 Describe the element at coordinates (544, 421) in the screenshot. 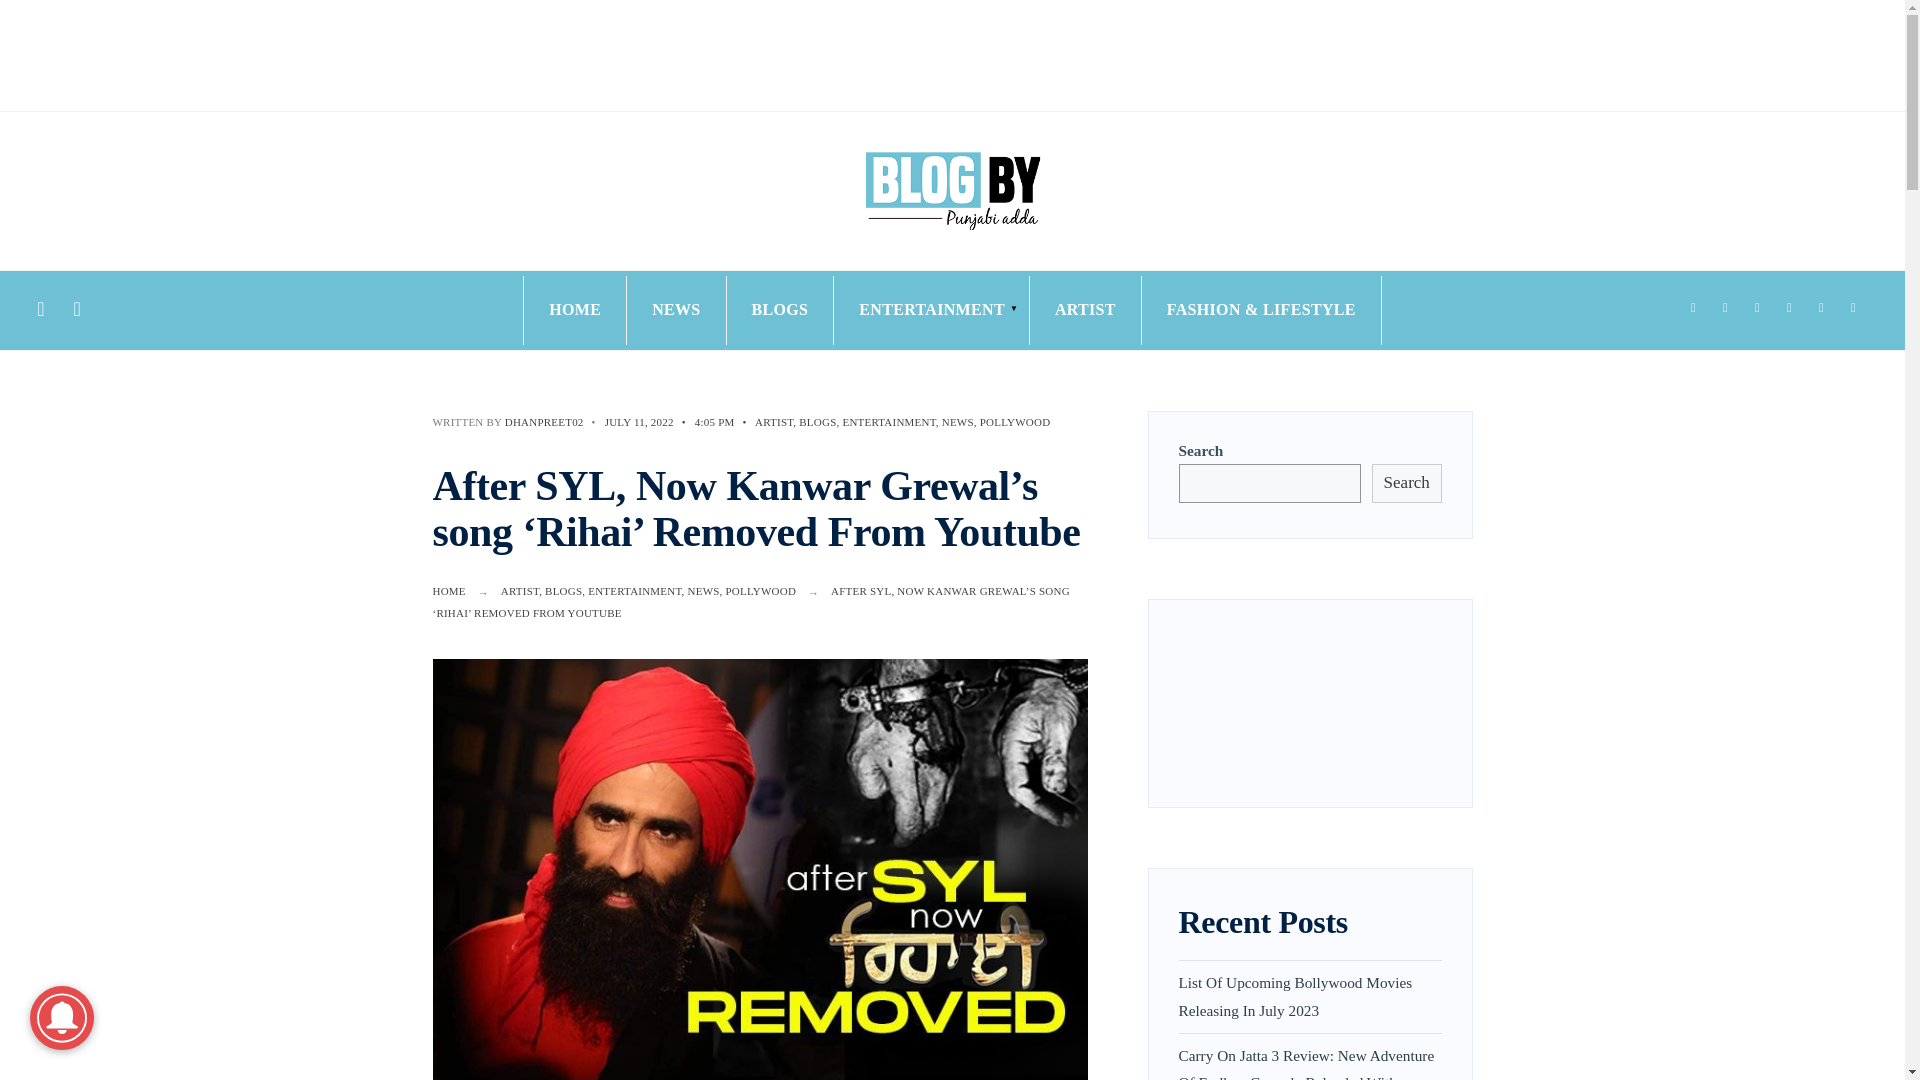

I see `Posts by dhanpreet02` at that location.